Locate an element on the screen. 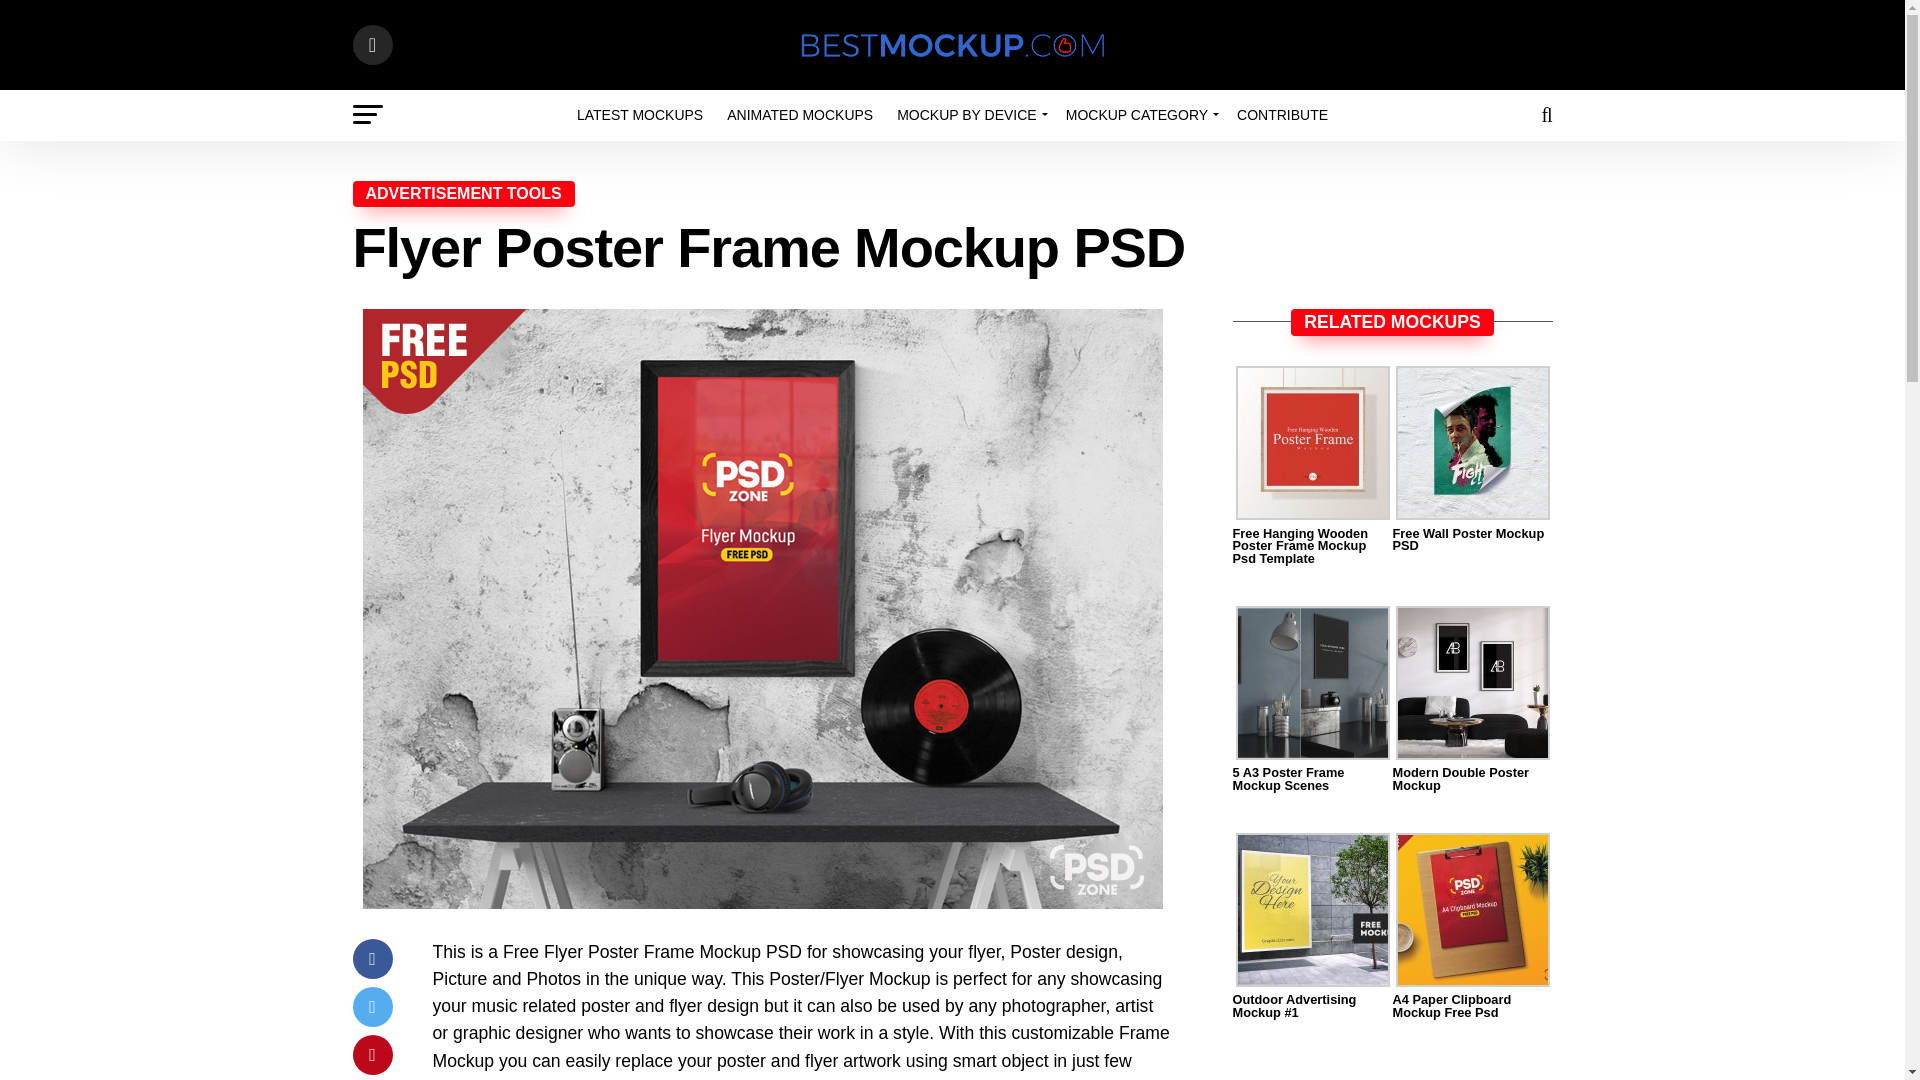 Image resolution: width=1920 pixels, height=1080 pixels. MOCKUP CATEGORY is located at coordinates (1139, 114).